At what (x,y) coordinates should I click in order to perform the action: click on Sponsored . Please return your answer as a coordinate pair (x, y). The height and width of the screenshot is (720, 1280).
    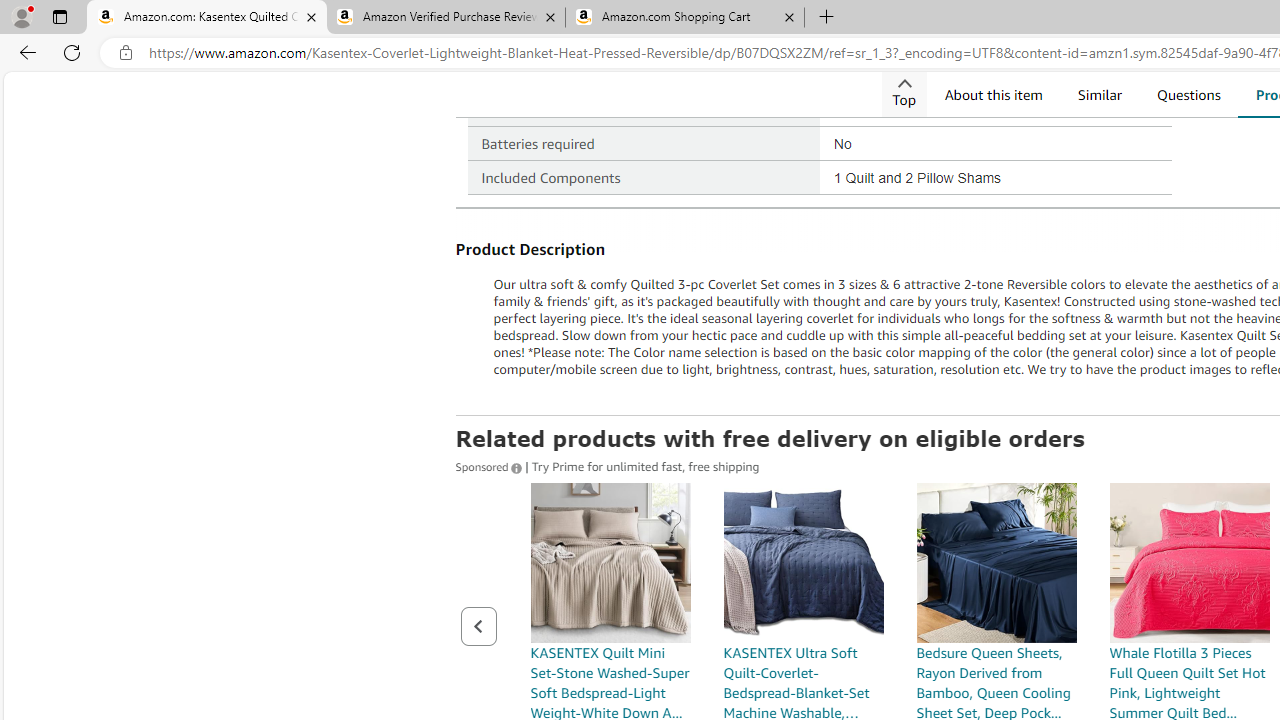
    Looking at the image, I should click on (490, 465).